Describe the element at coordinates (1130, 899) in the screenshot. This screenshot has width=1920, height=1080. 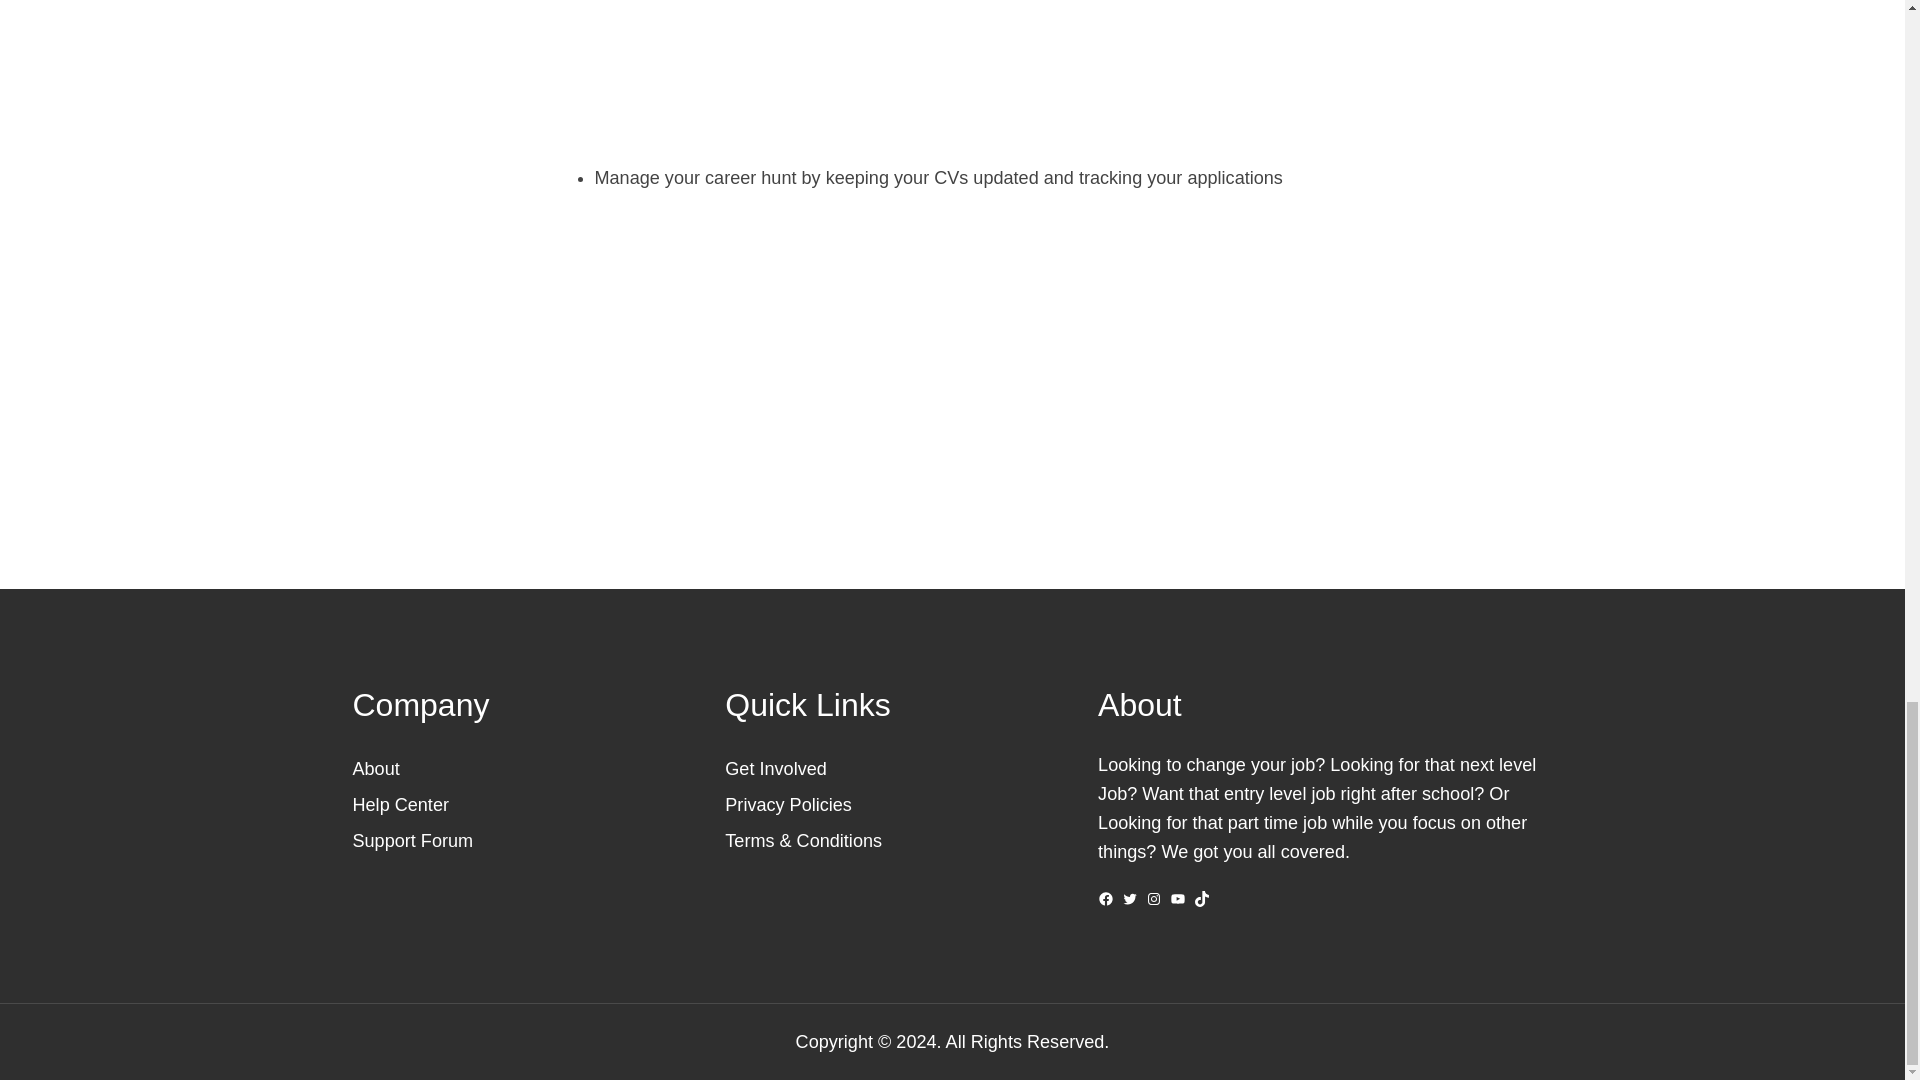
I see `Twitter` at that location.